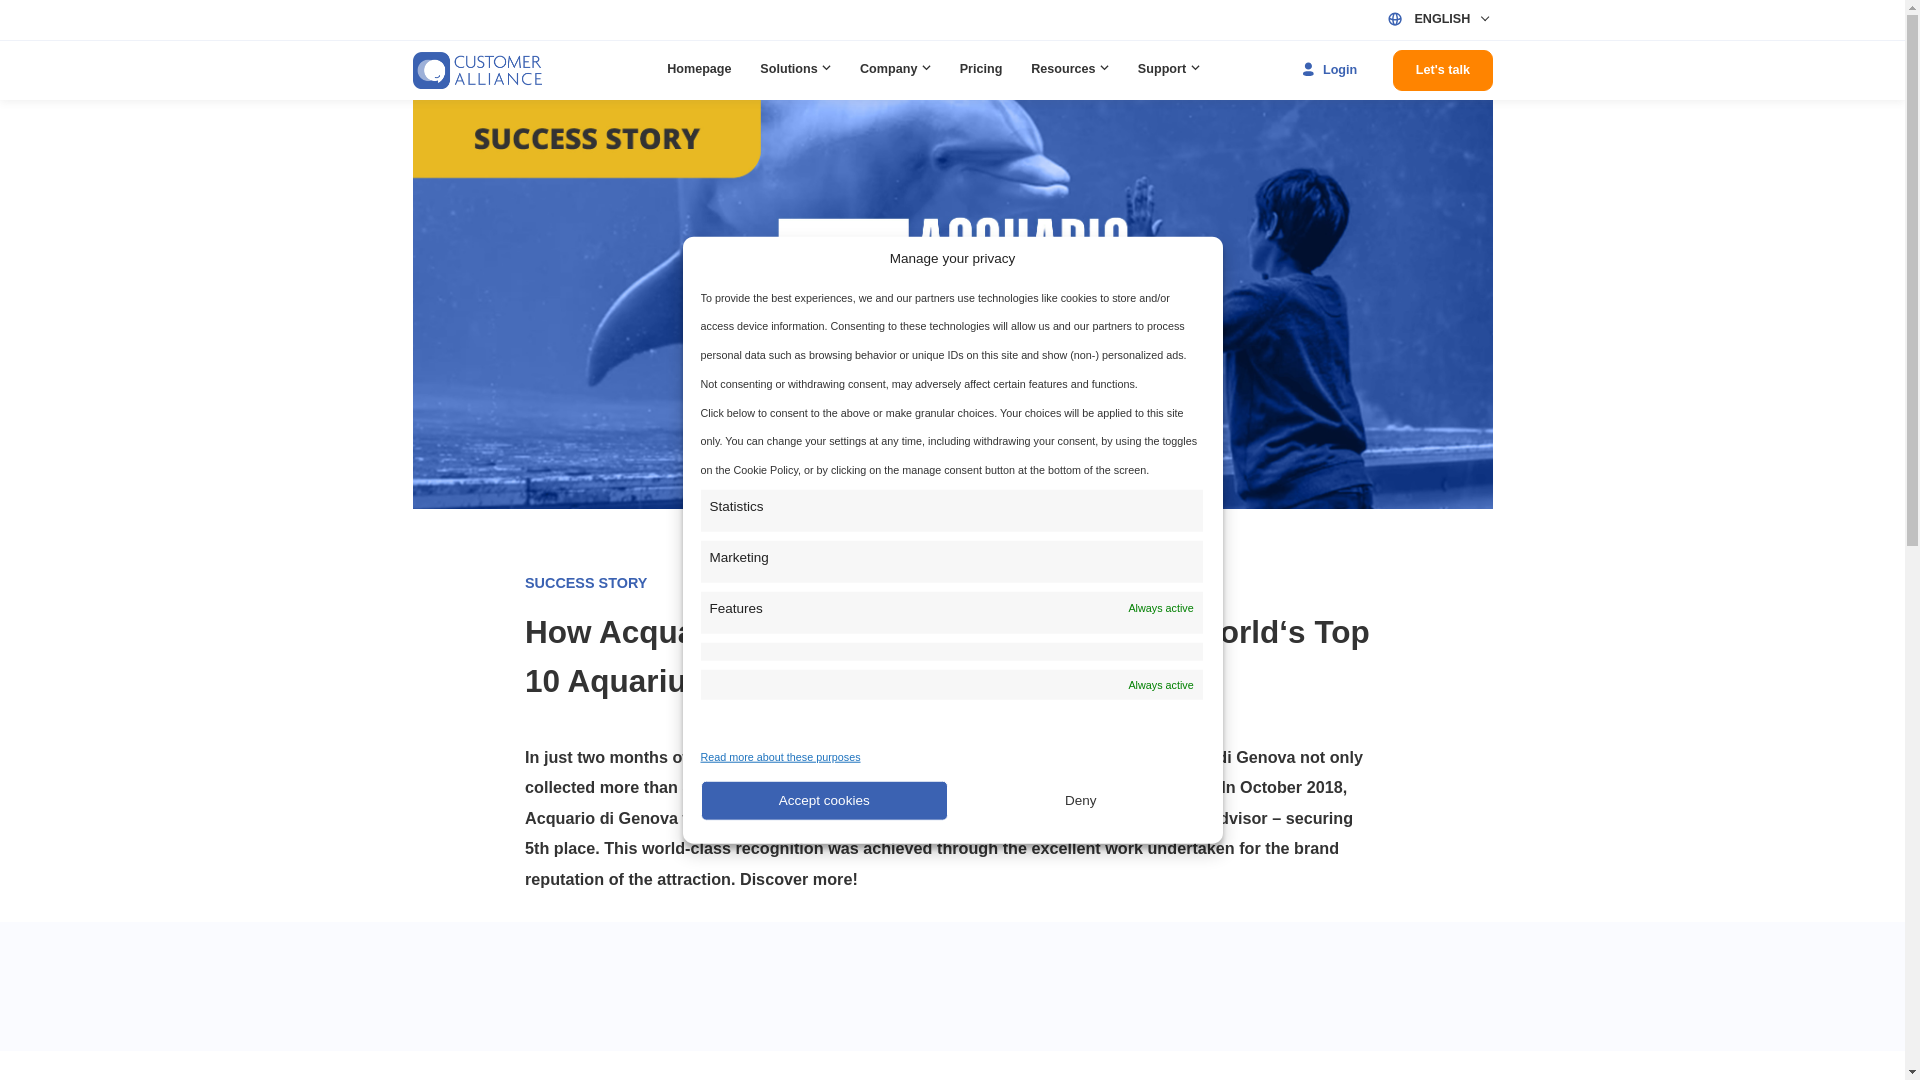 This screenshot has height=1080, width=1920. Describe the element at coordinates (1615, 21) in the screenshot. I see `ENGLISH` at that location.